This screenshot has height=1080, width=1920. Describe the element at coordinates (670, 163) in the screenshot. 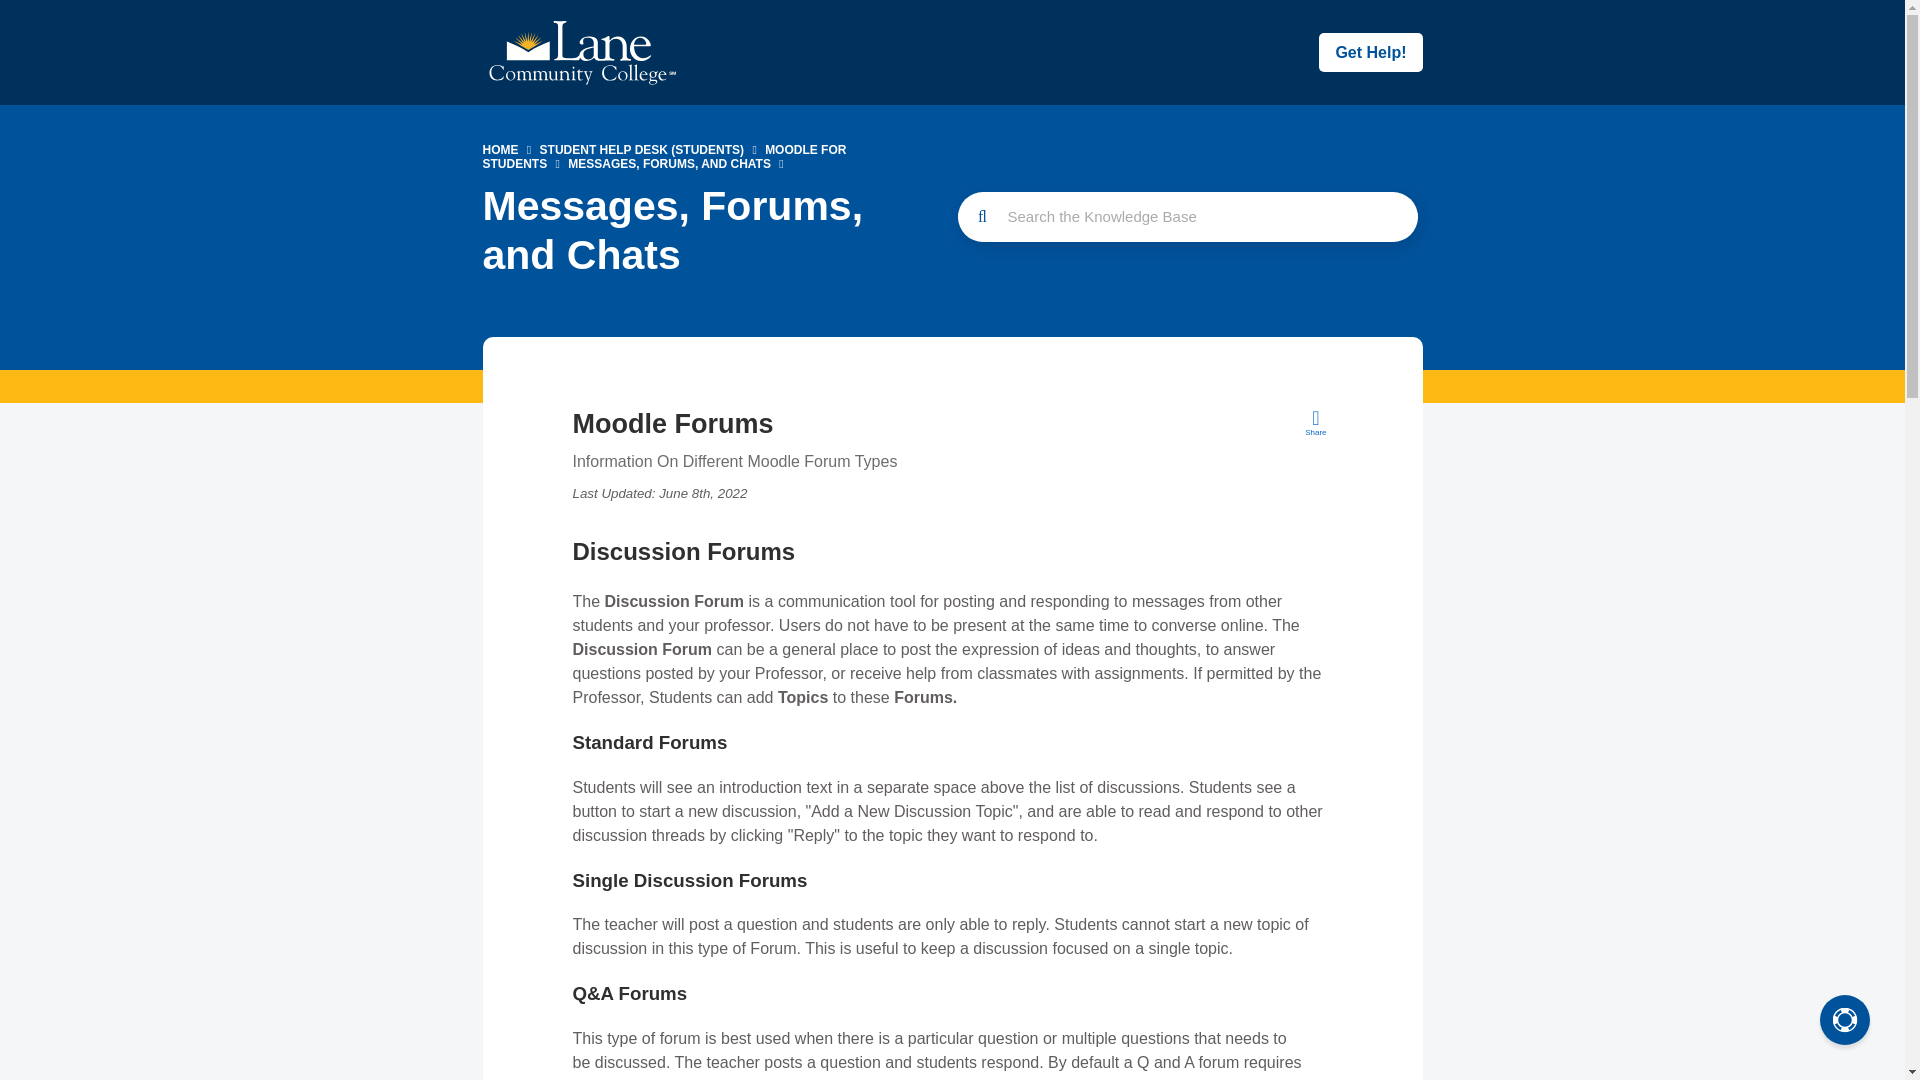

I see `MESSAGES, FORUMS, AND CHATS` at that location.